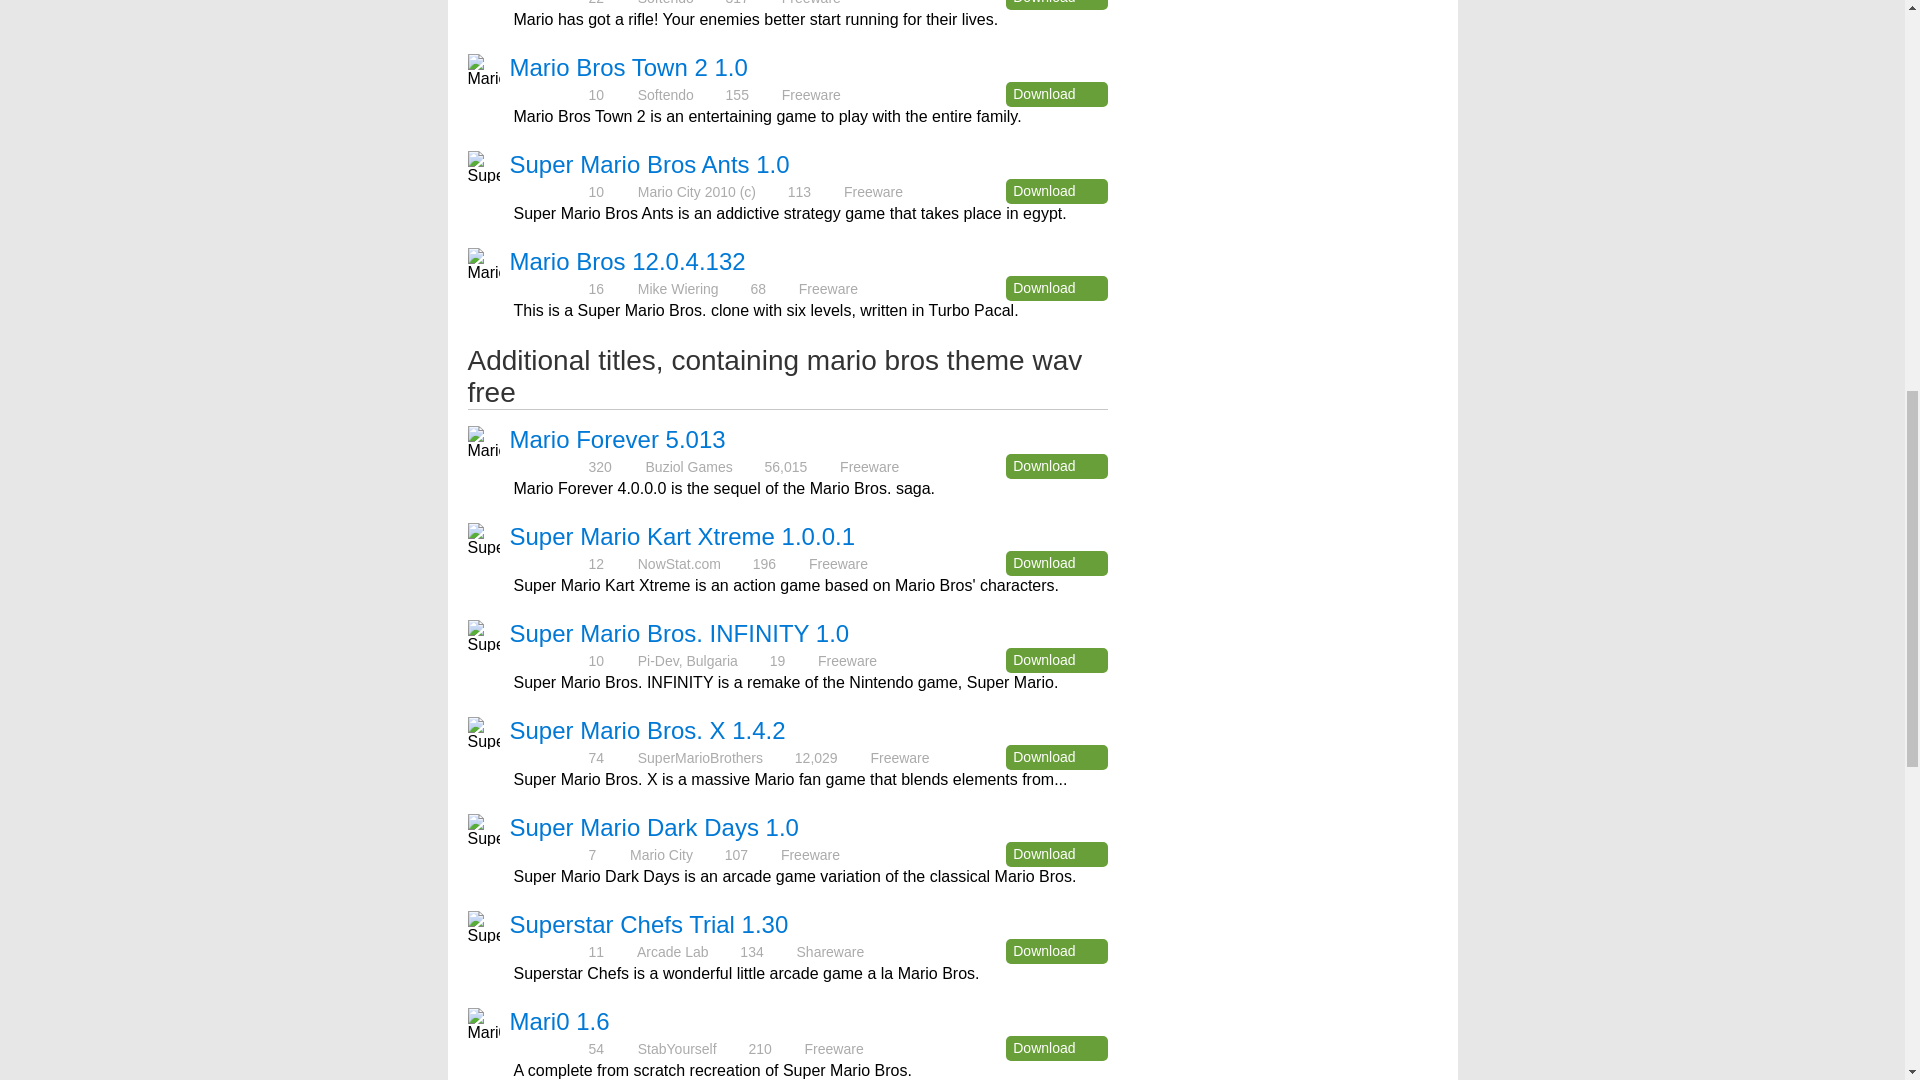  Describe the element at coordinates (548, 288) in the screenshot. I see `4.4` at that location.